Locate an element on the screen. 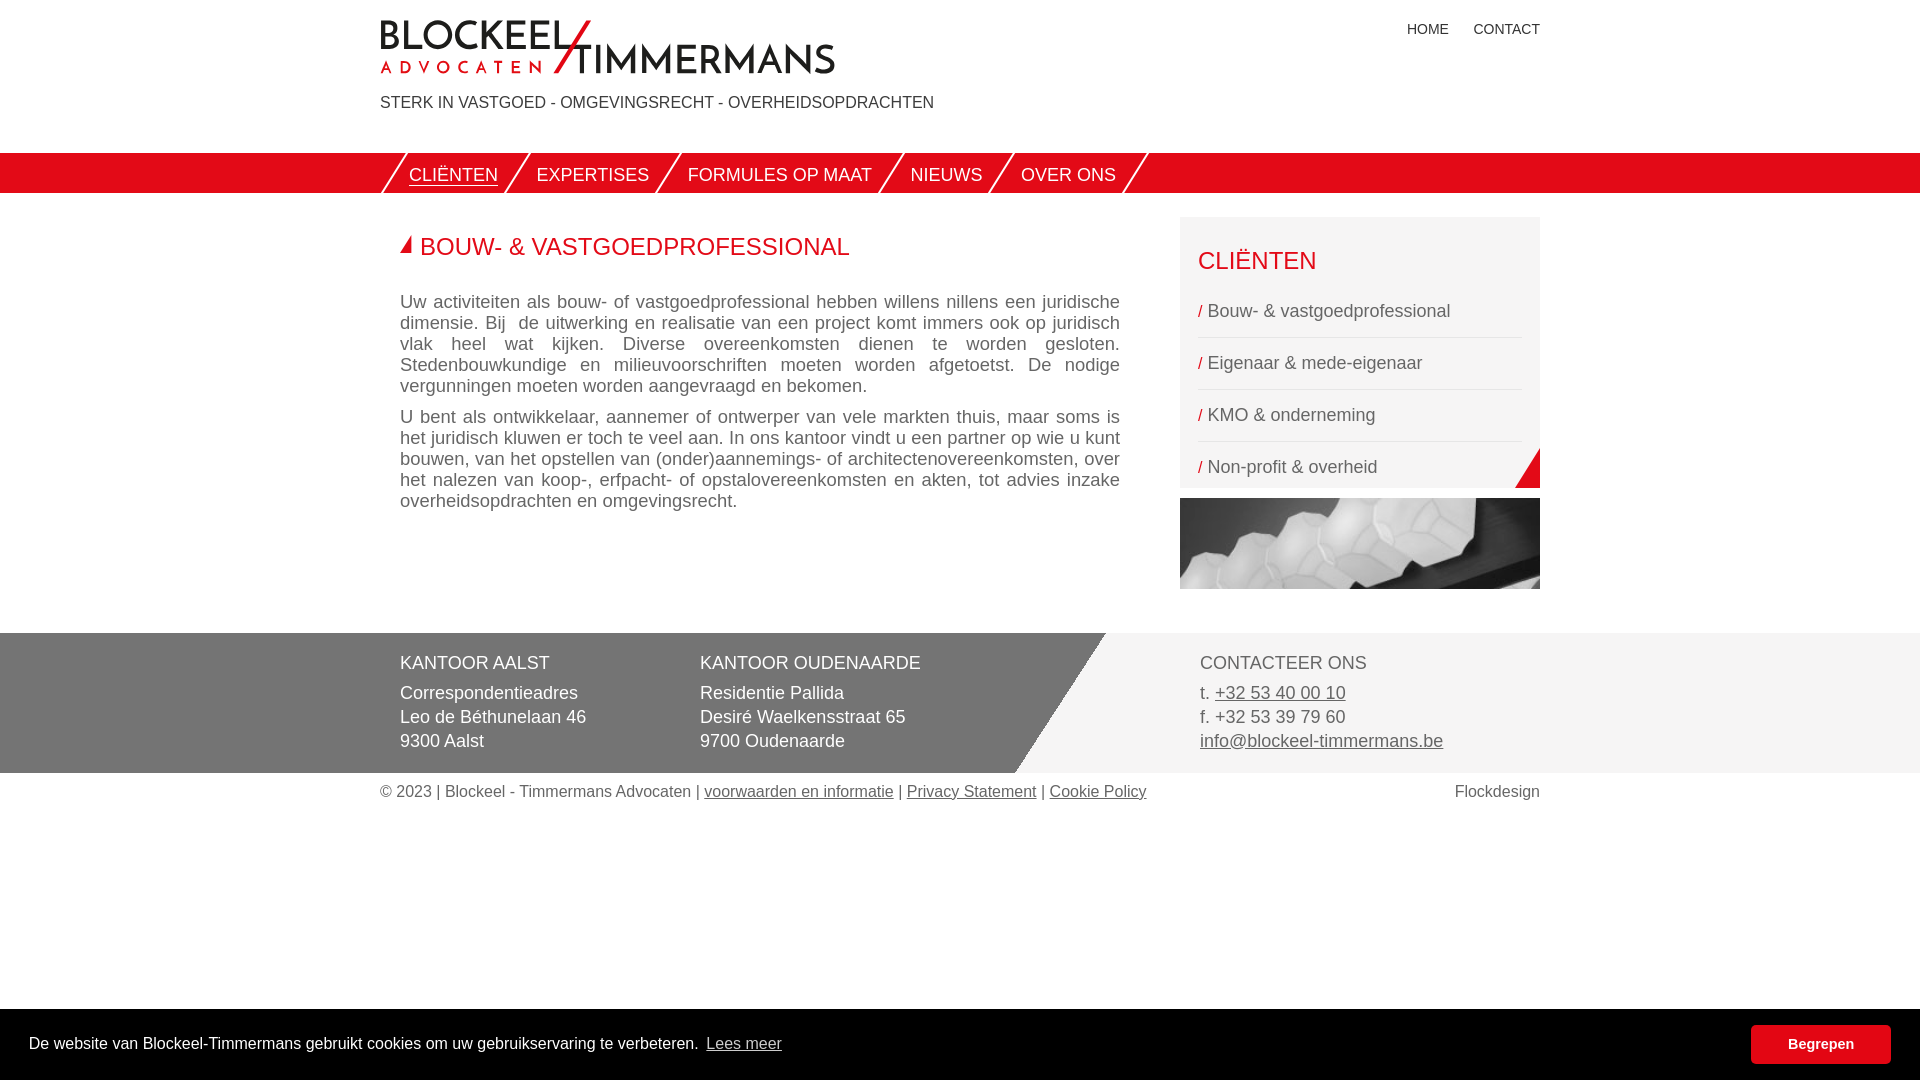 Image resolution: width=1920 pixels, height=1080 pixels. FORMULES OP MAAT is located at coordinates (780, 175).